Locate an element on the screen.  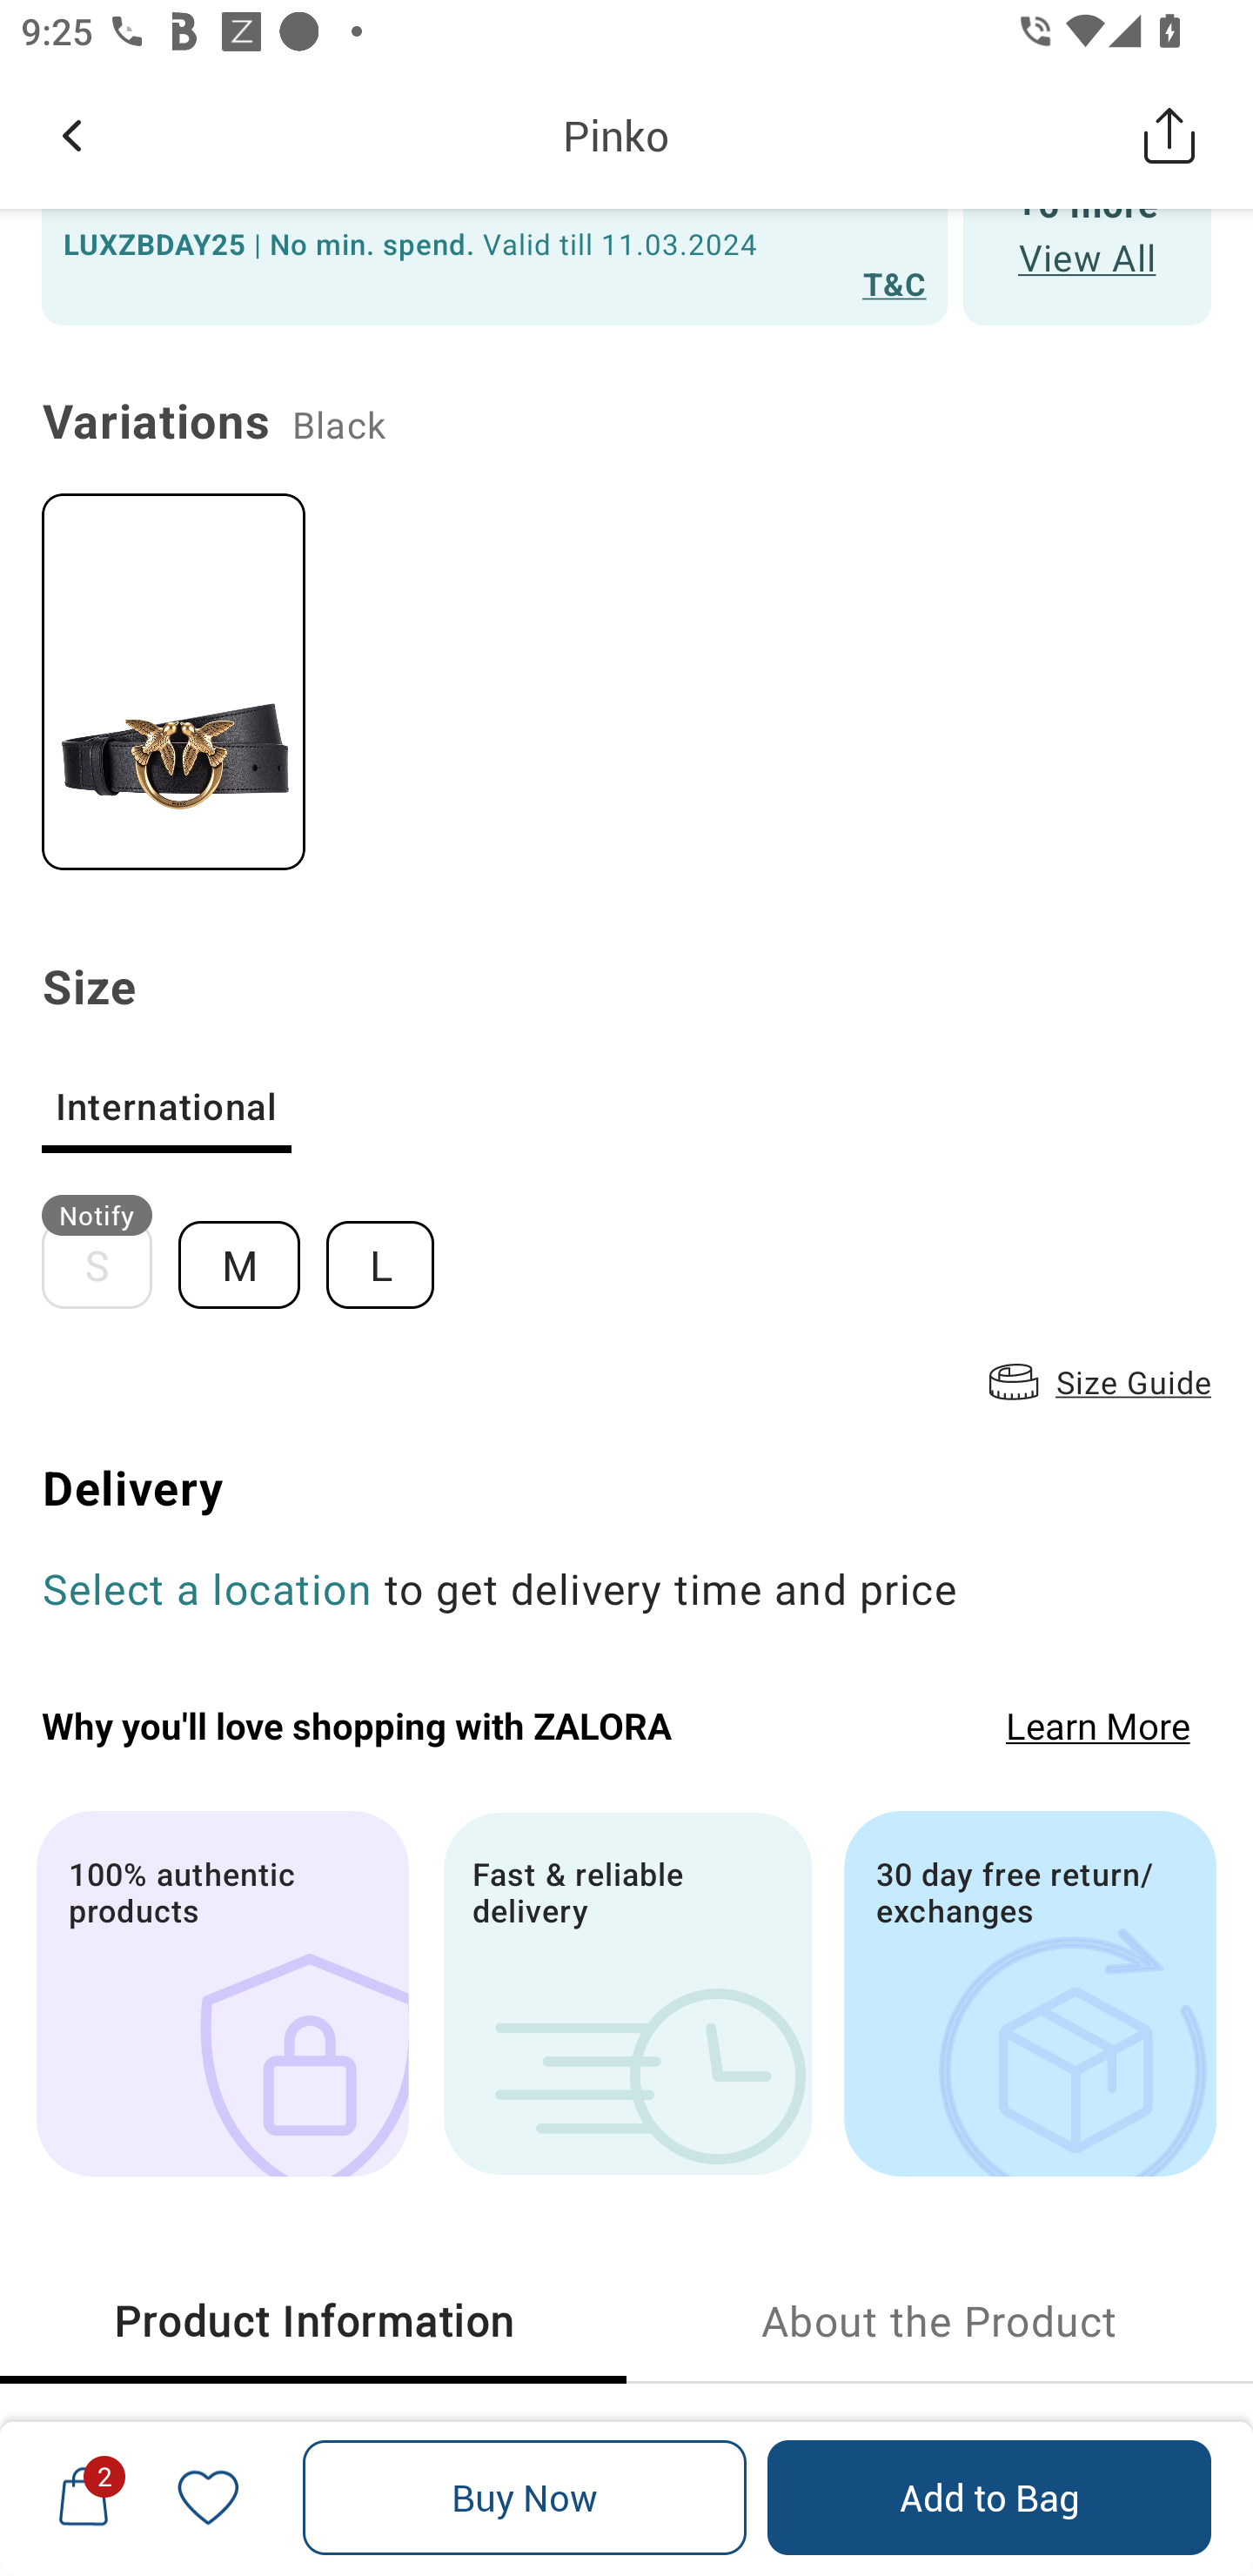
Pinko is located at coordinates (616, 135).